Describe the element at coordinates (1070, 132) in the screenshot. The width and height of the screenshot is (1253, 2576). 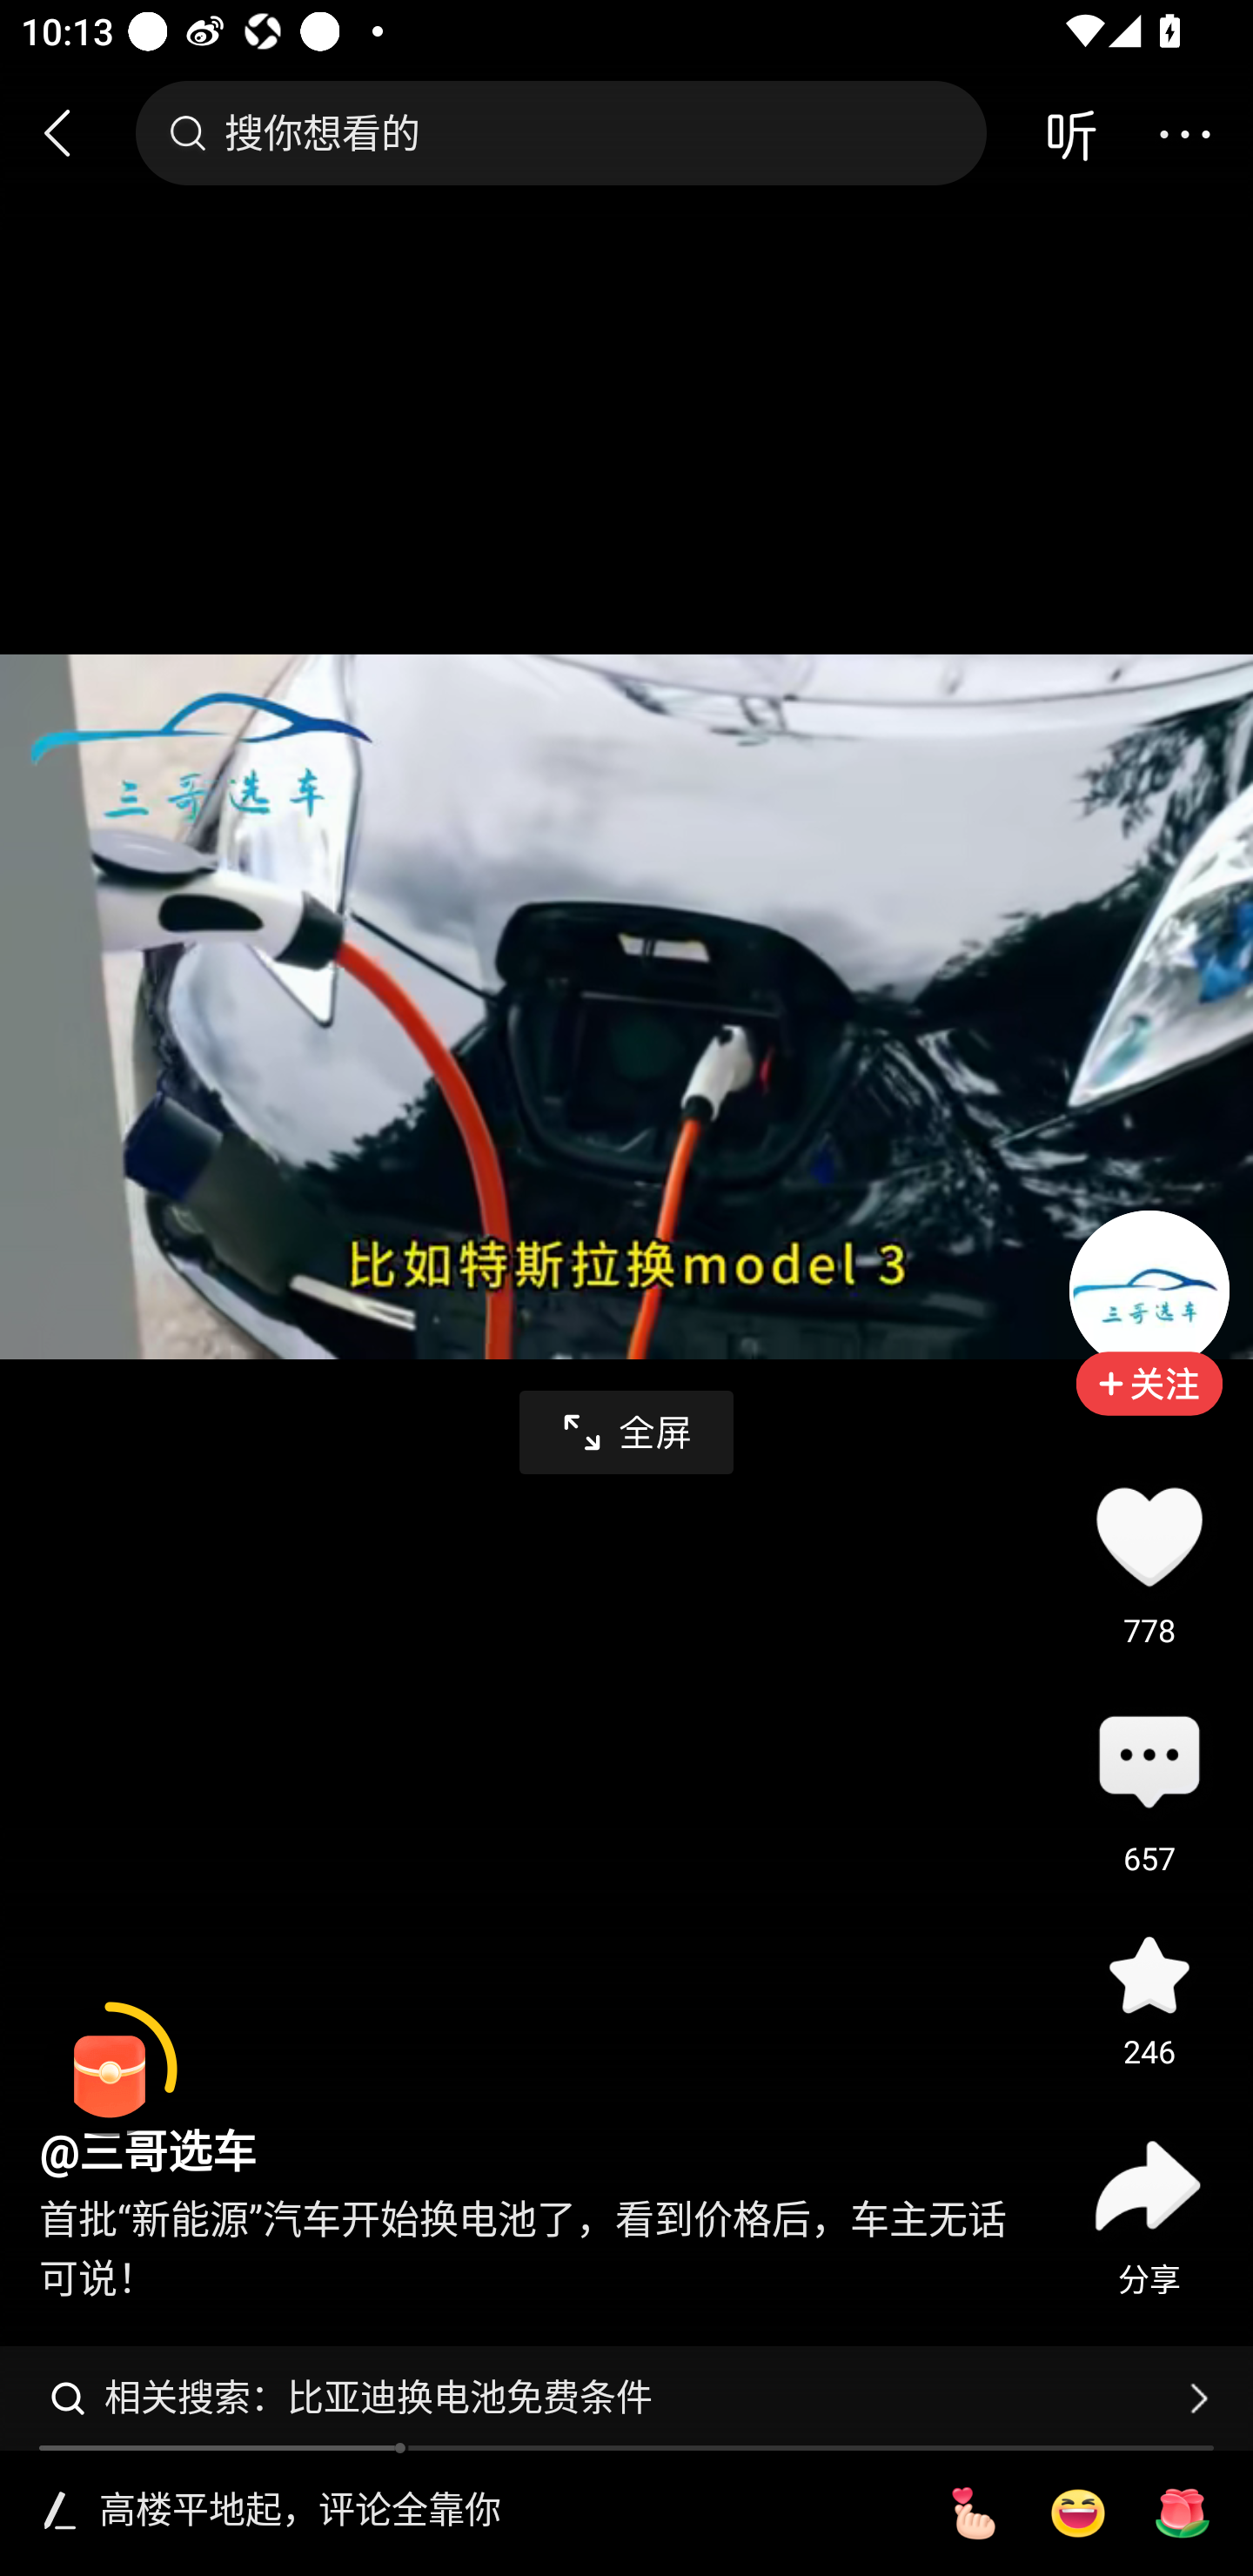
I see `音频` at that location.